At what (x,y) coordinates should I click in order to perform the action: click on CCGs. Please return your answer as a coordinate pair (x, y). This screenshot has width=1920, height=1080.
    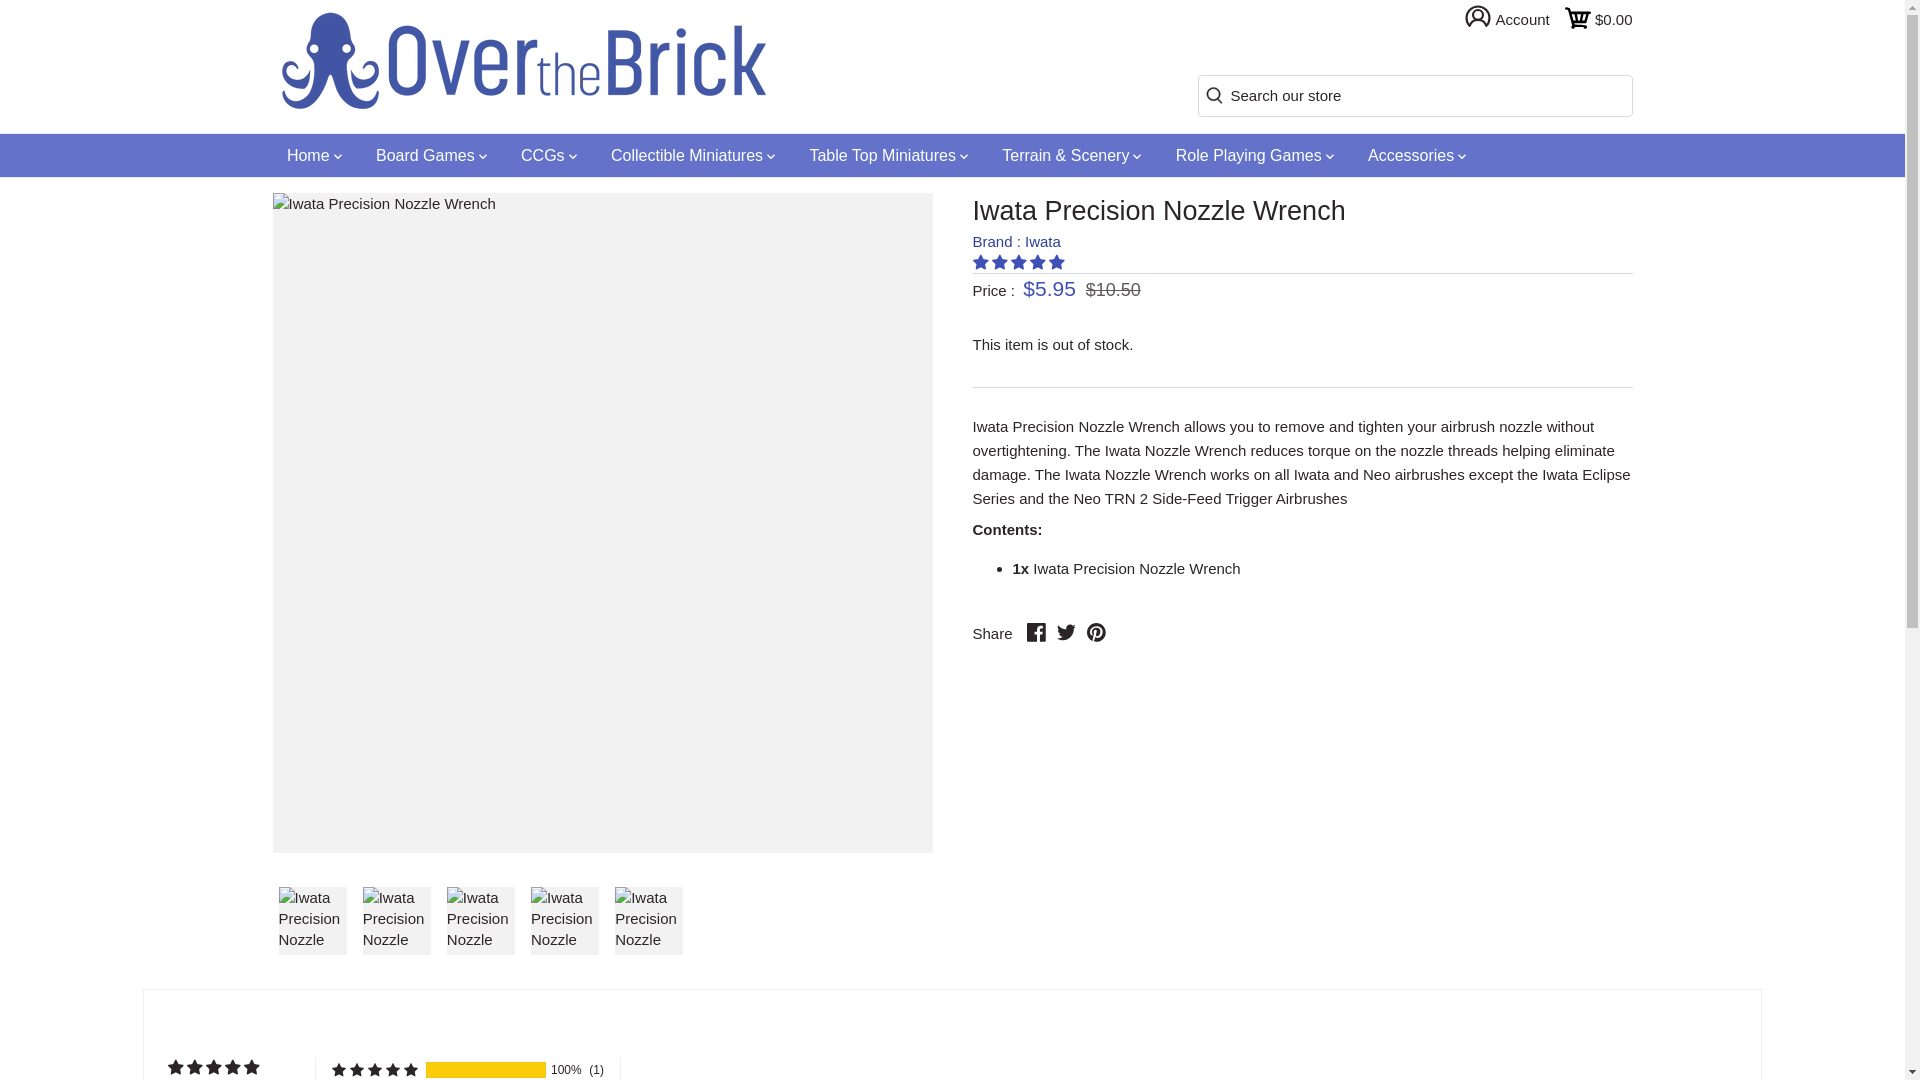
    Looking at the image, I should click on (548, 155).